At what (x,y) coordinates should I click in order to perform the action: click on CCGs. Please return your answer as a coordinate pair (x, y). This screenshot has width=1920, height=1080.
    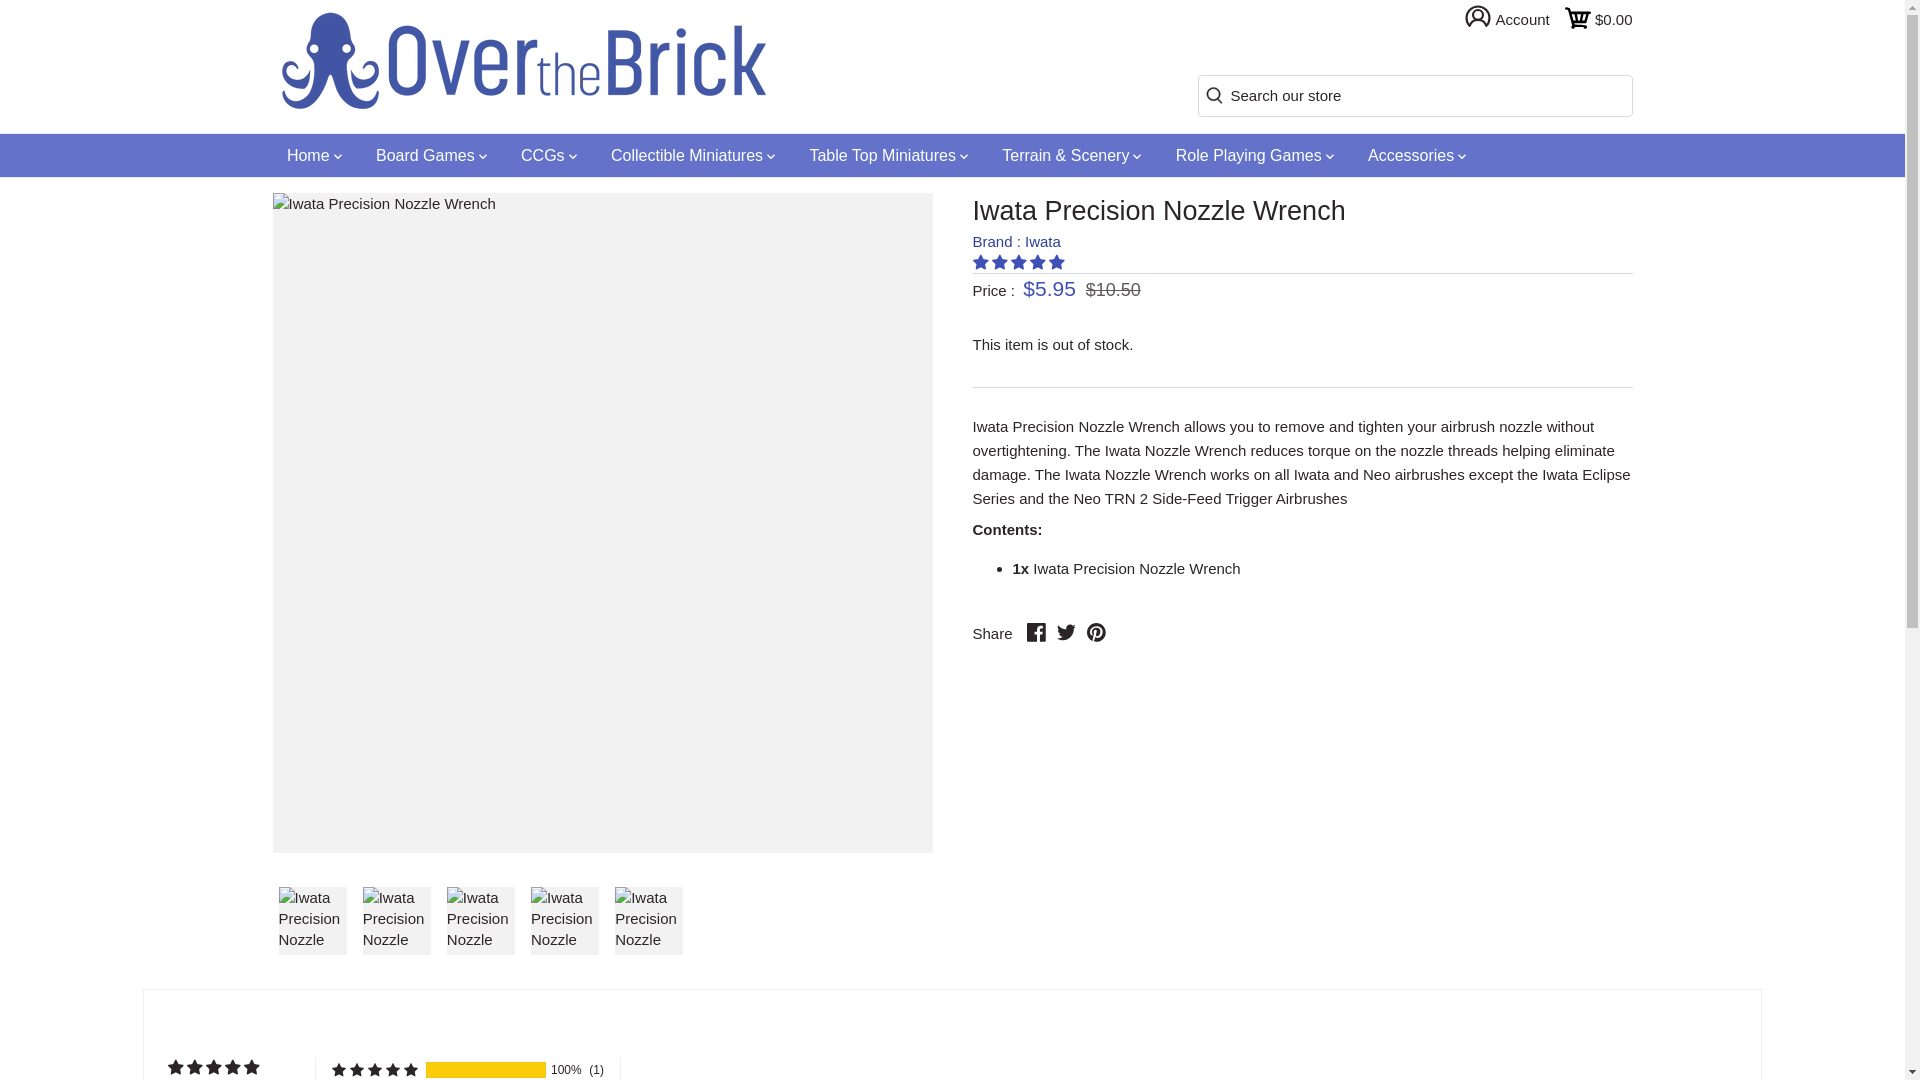
    Looking at the image, I should click on (548, 155).